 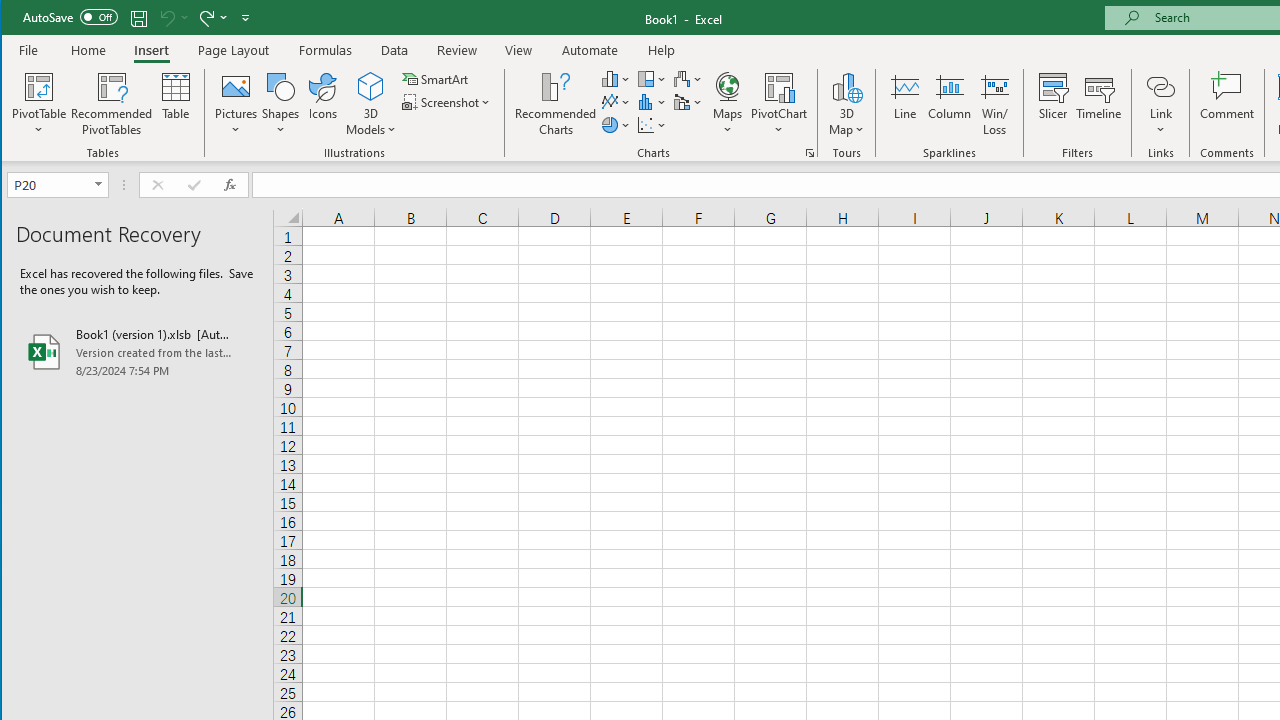 What do you see at coordinates (1160, 104) in the screenshot?
I see `Link` at bounding box center [1160, 104].